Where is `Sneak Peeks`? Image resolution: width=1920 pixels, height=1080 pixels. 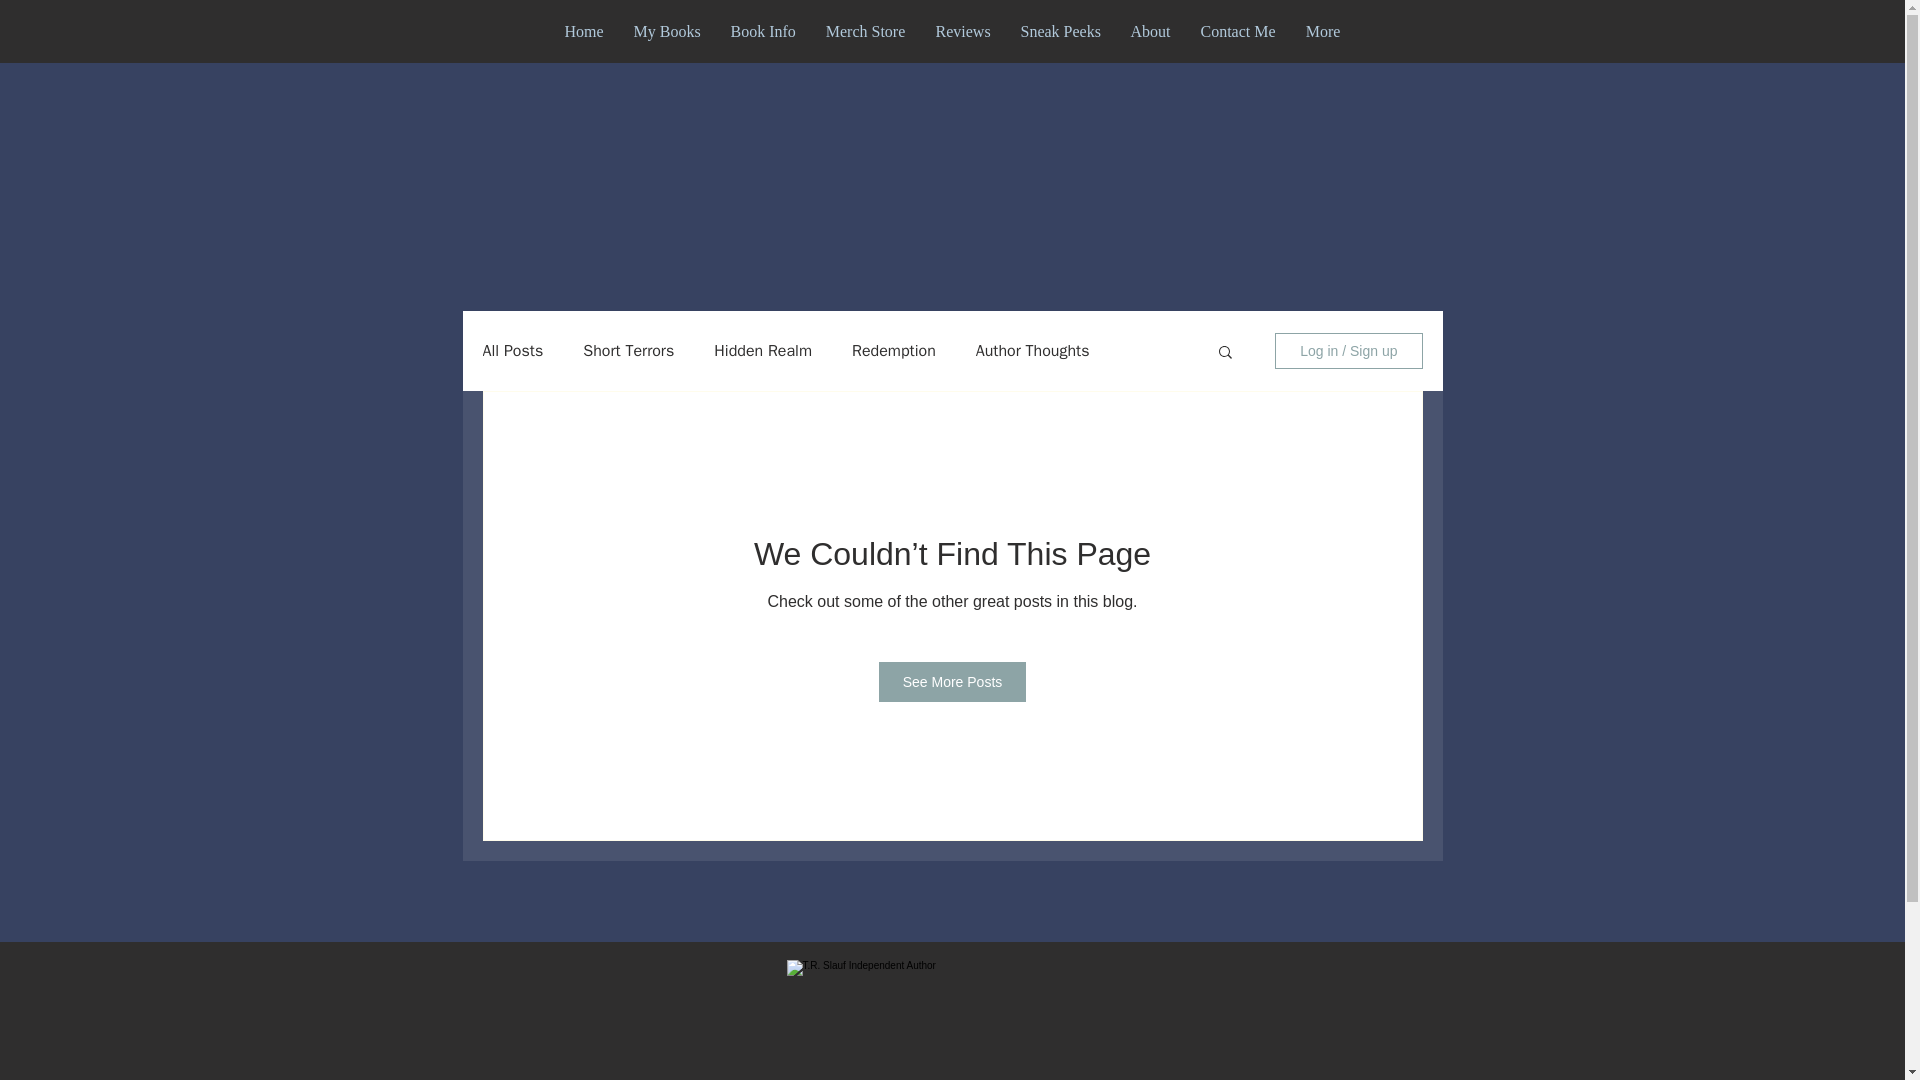 Sneak Peeks is located at coordinates (1060, 32).